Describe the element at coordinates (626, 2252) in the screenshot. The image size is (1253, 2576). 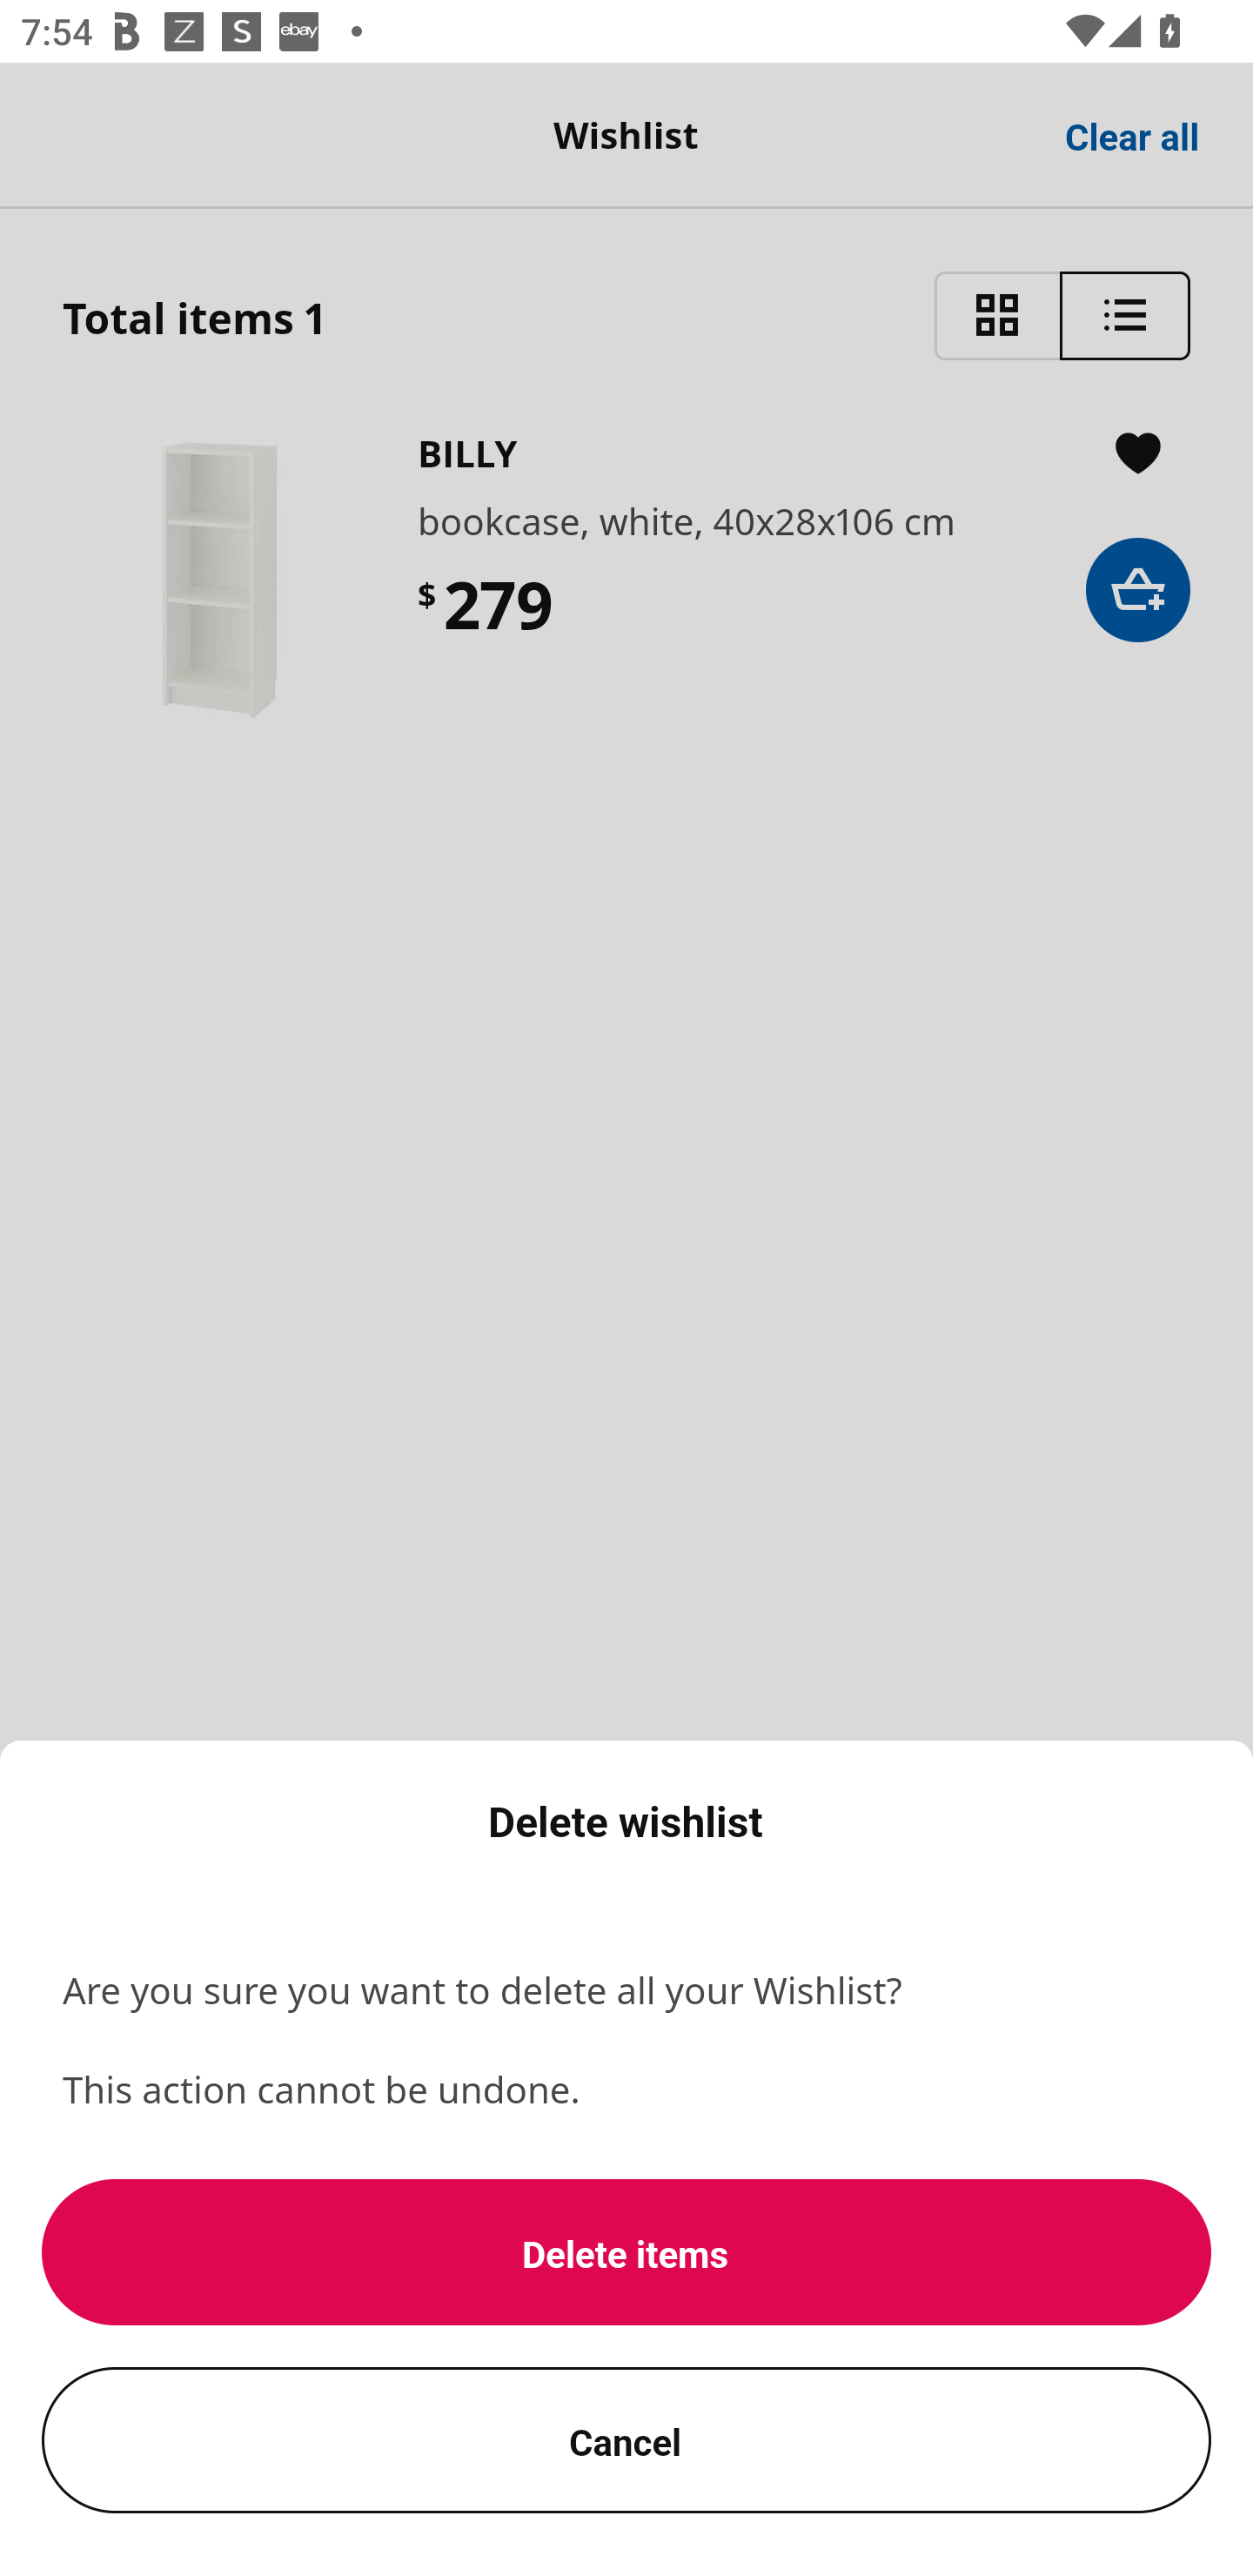
I see `Delete items` at that location.